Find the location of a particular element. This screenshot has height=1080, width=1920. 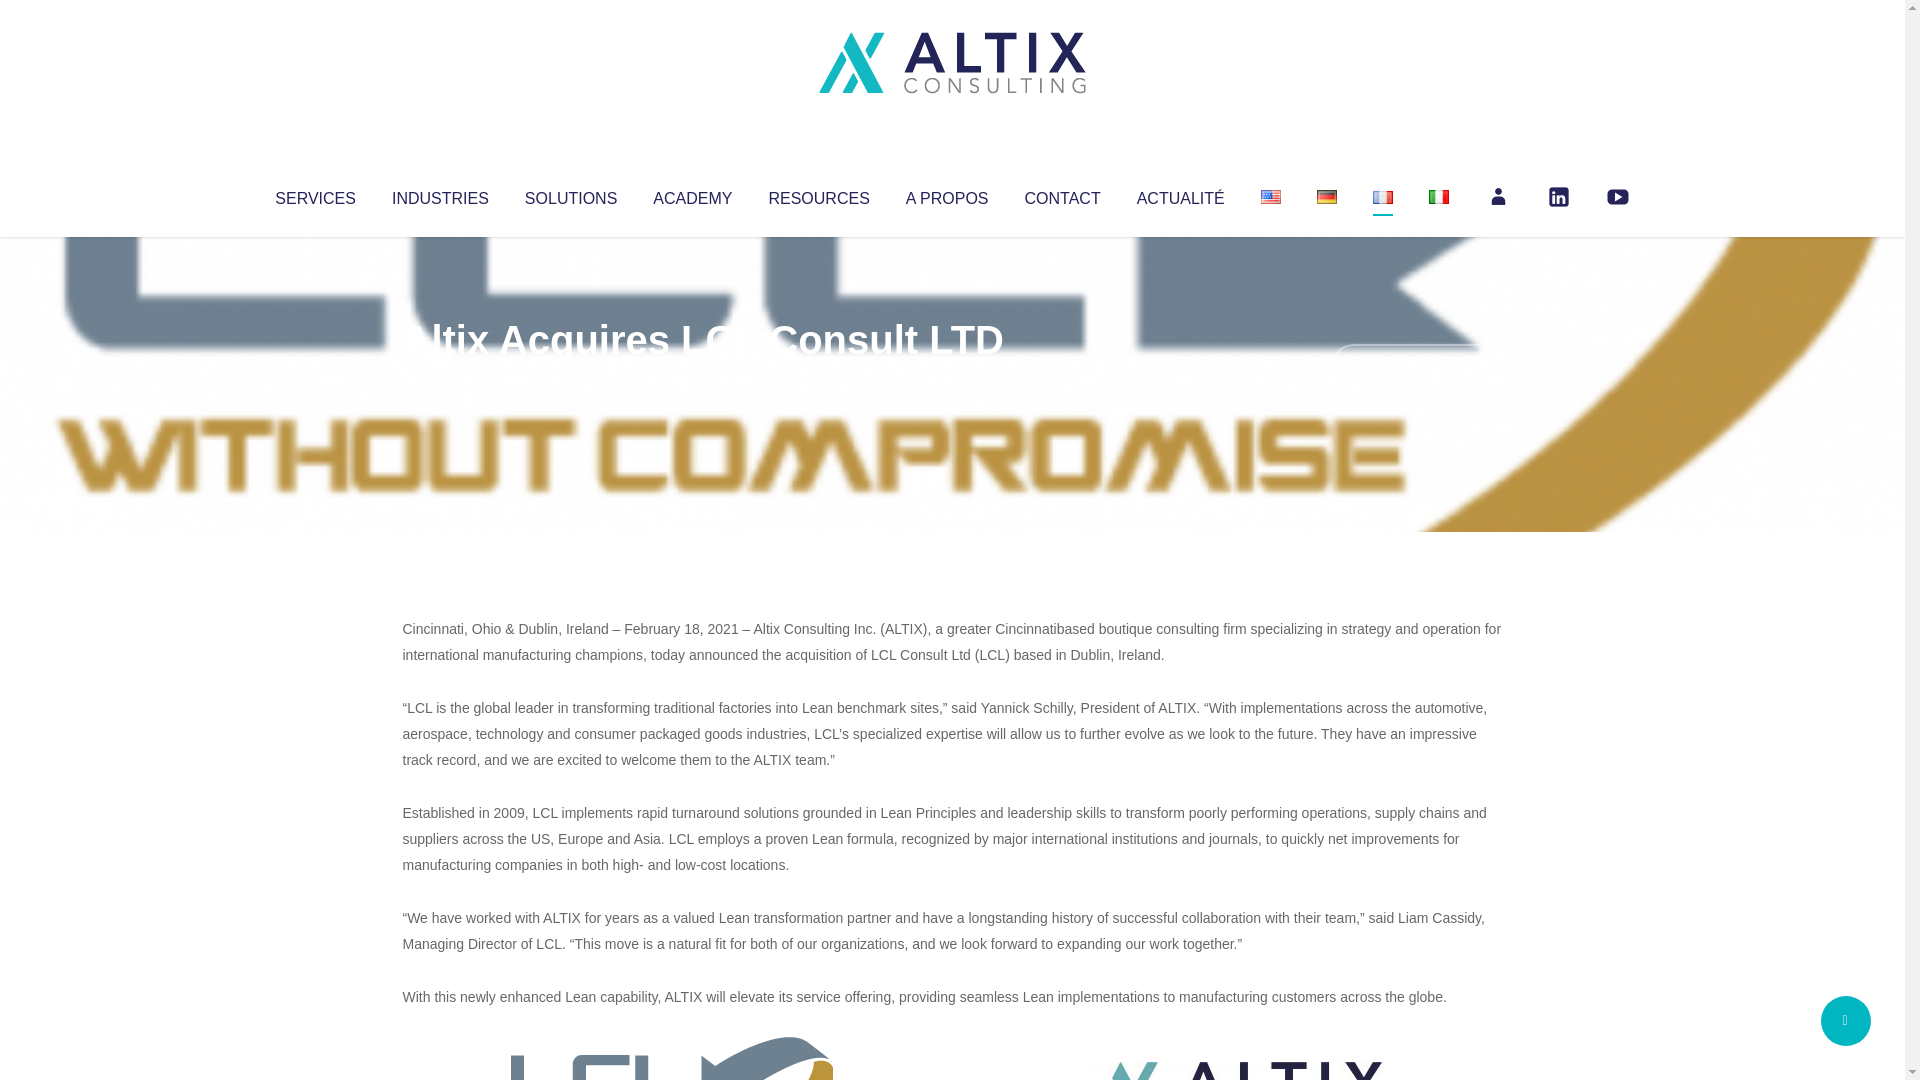

Altix is located at coordinates (440, 380).